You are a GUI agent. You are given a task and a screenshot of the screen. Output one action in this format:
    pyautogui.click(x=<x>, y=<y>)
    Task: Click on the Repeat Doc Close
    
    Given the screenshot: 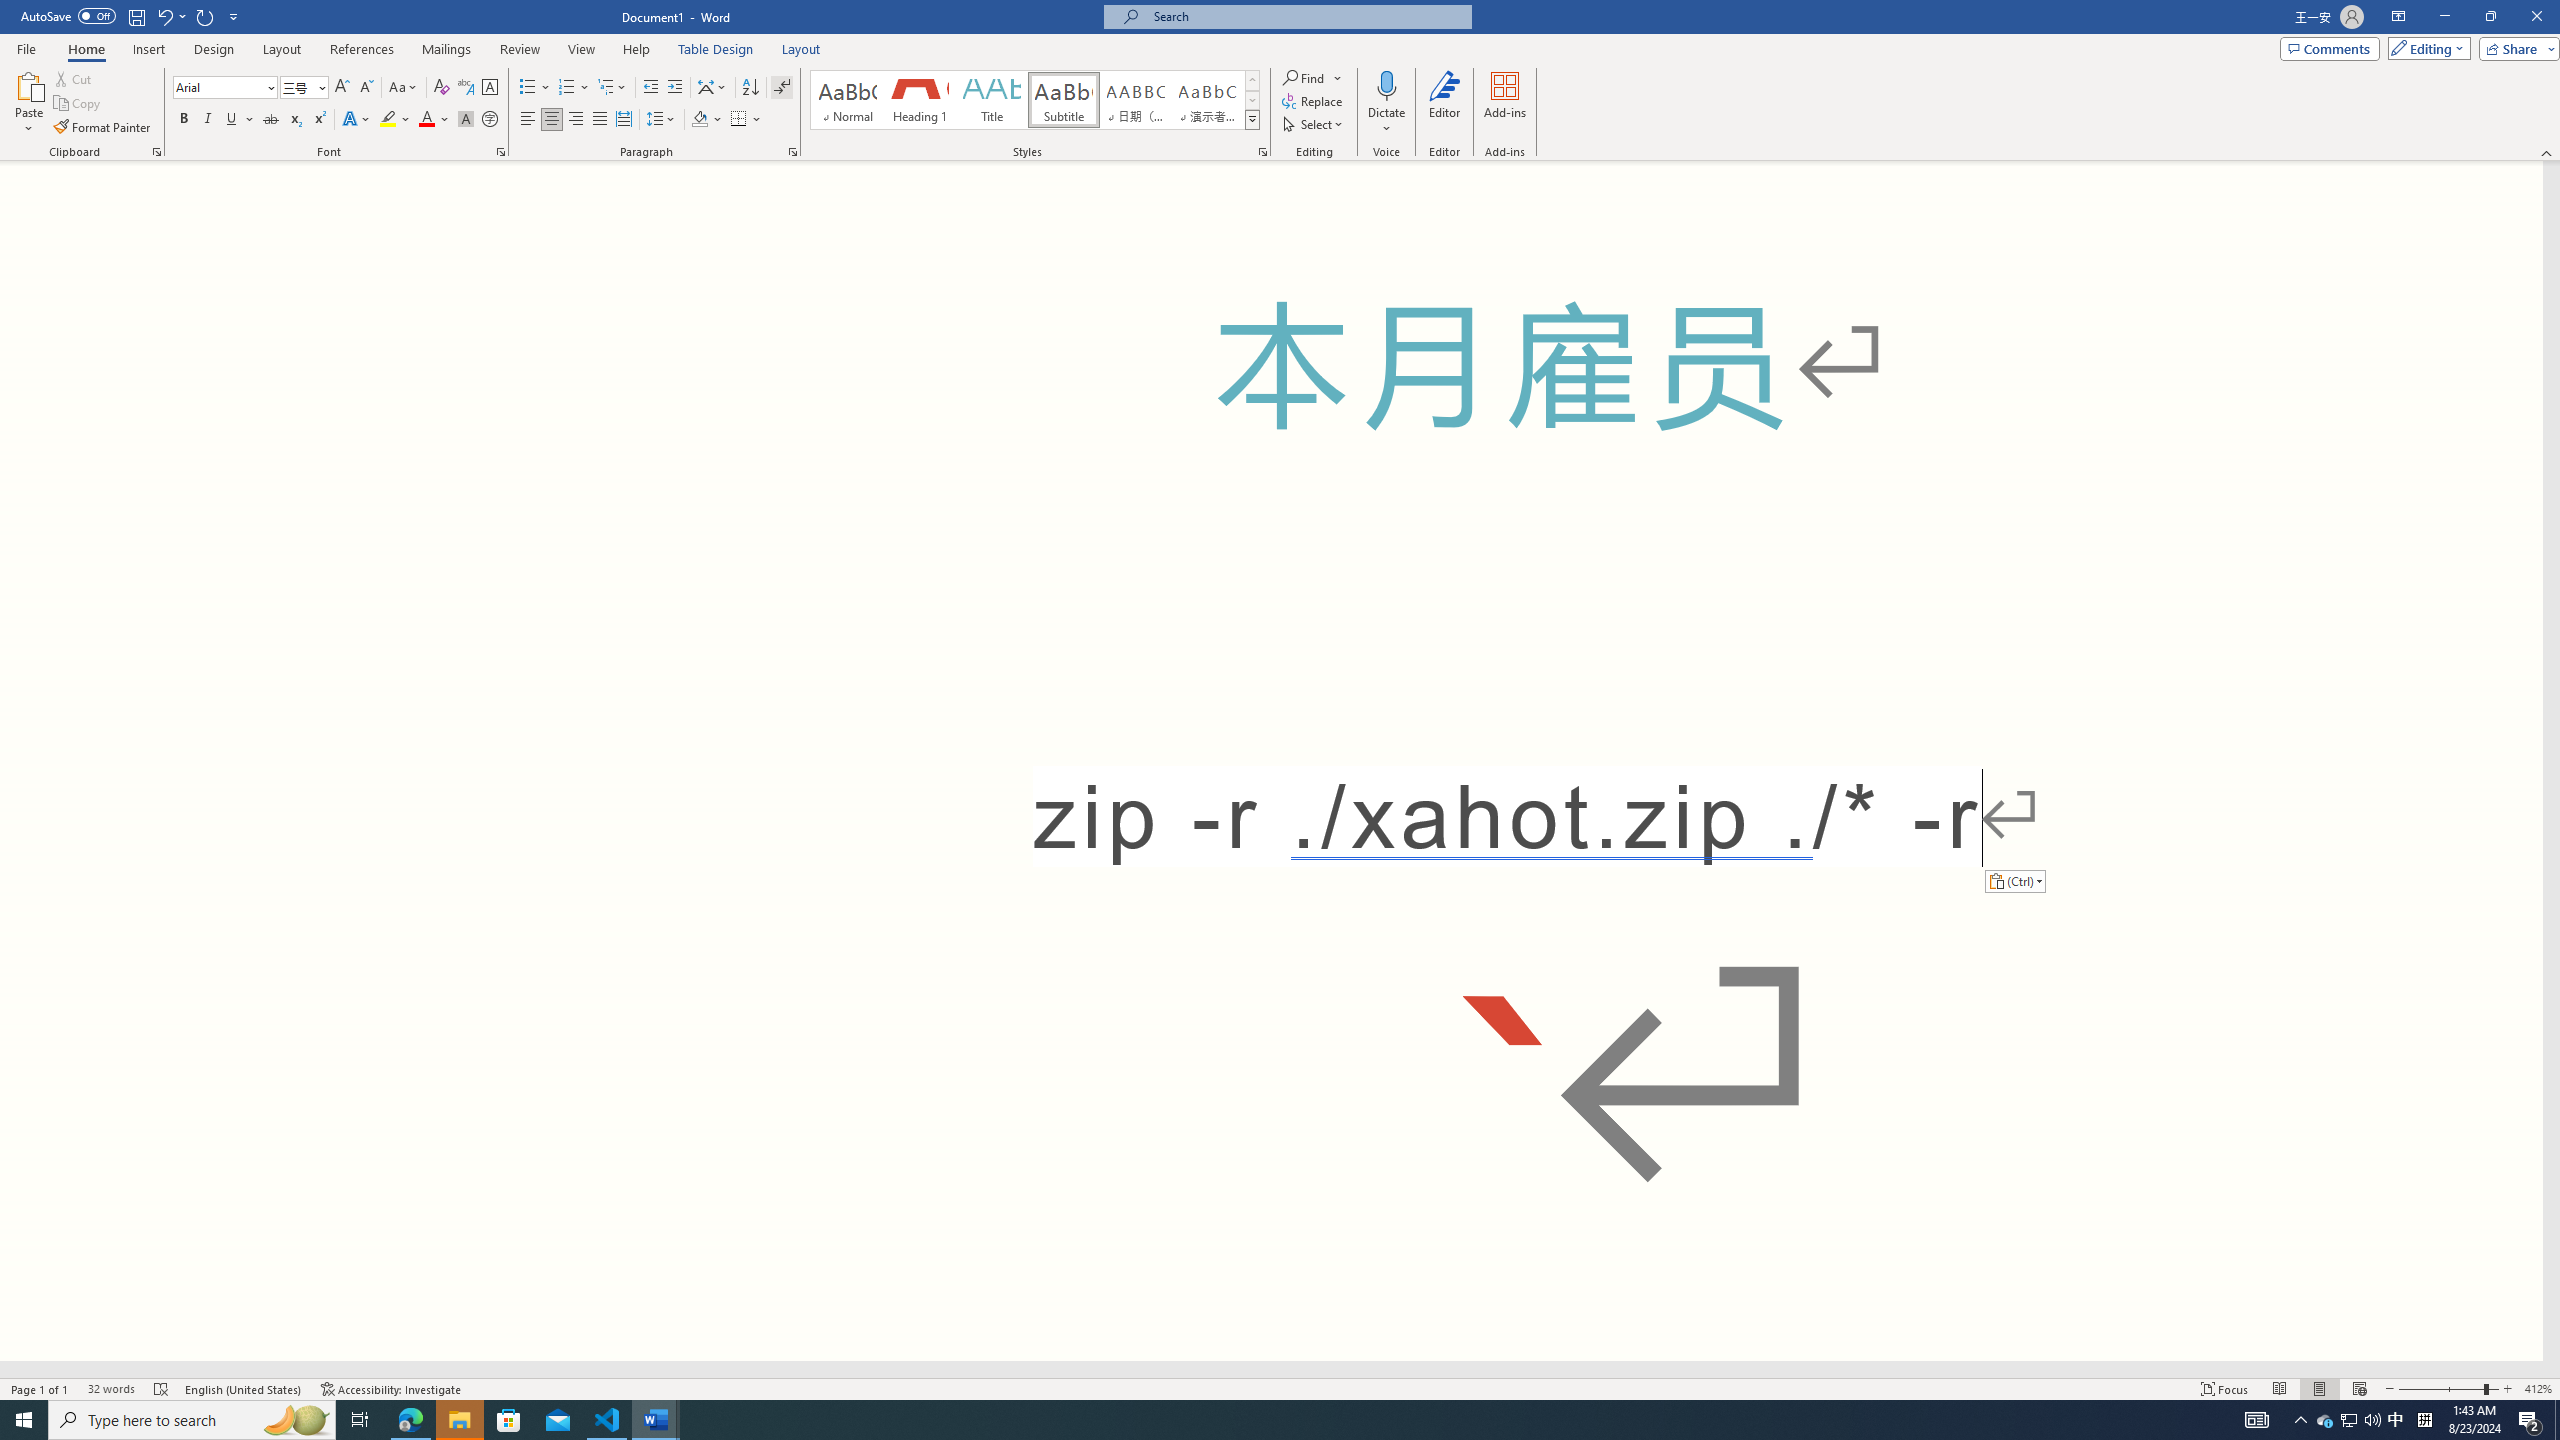 What is the action you would take?
    pyautogui.click(x=206, y=16)
    